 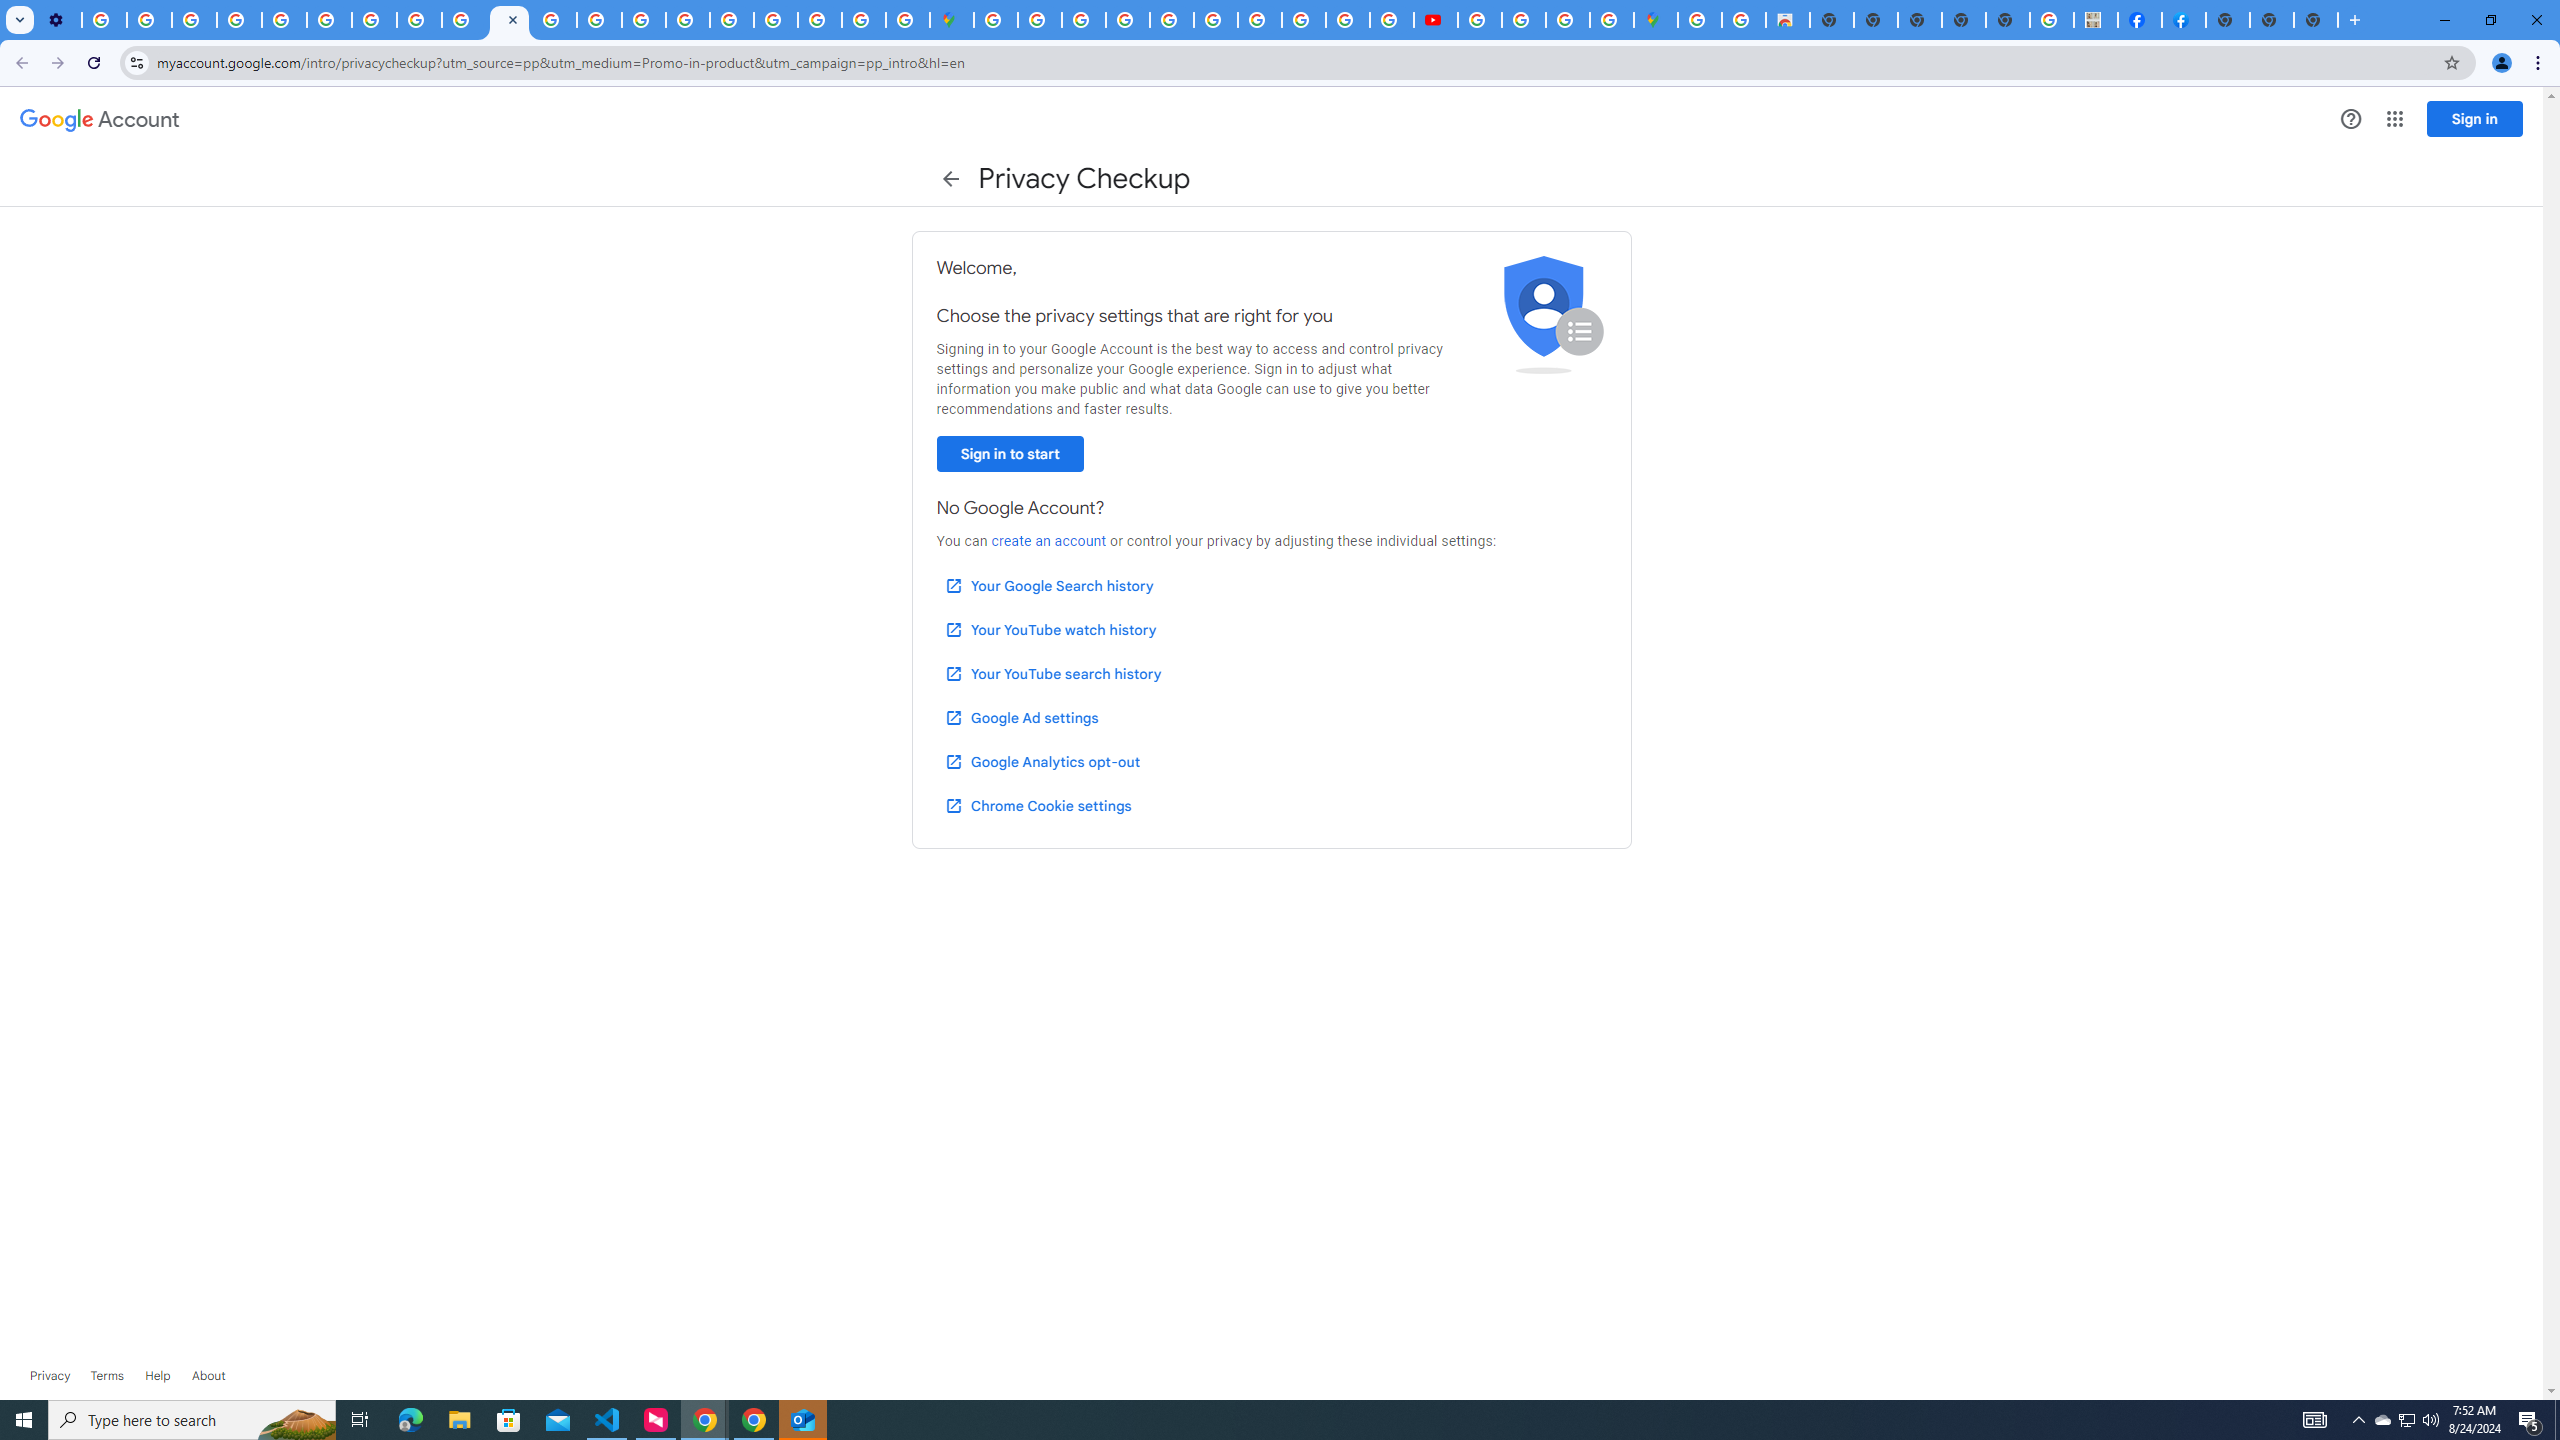 I want to click on Sign Up for Facebook, so click(x=2183, y=20).